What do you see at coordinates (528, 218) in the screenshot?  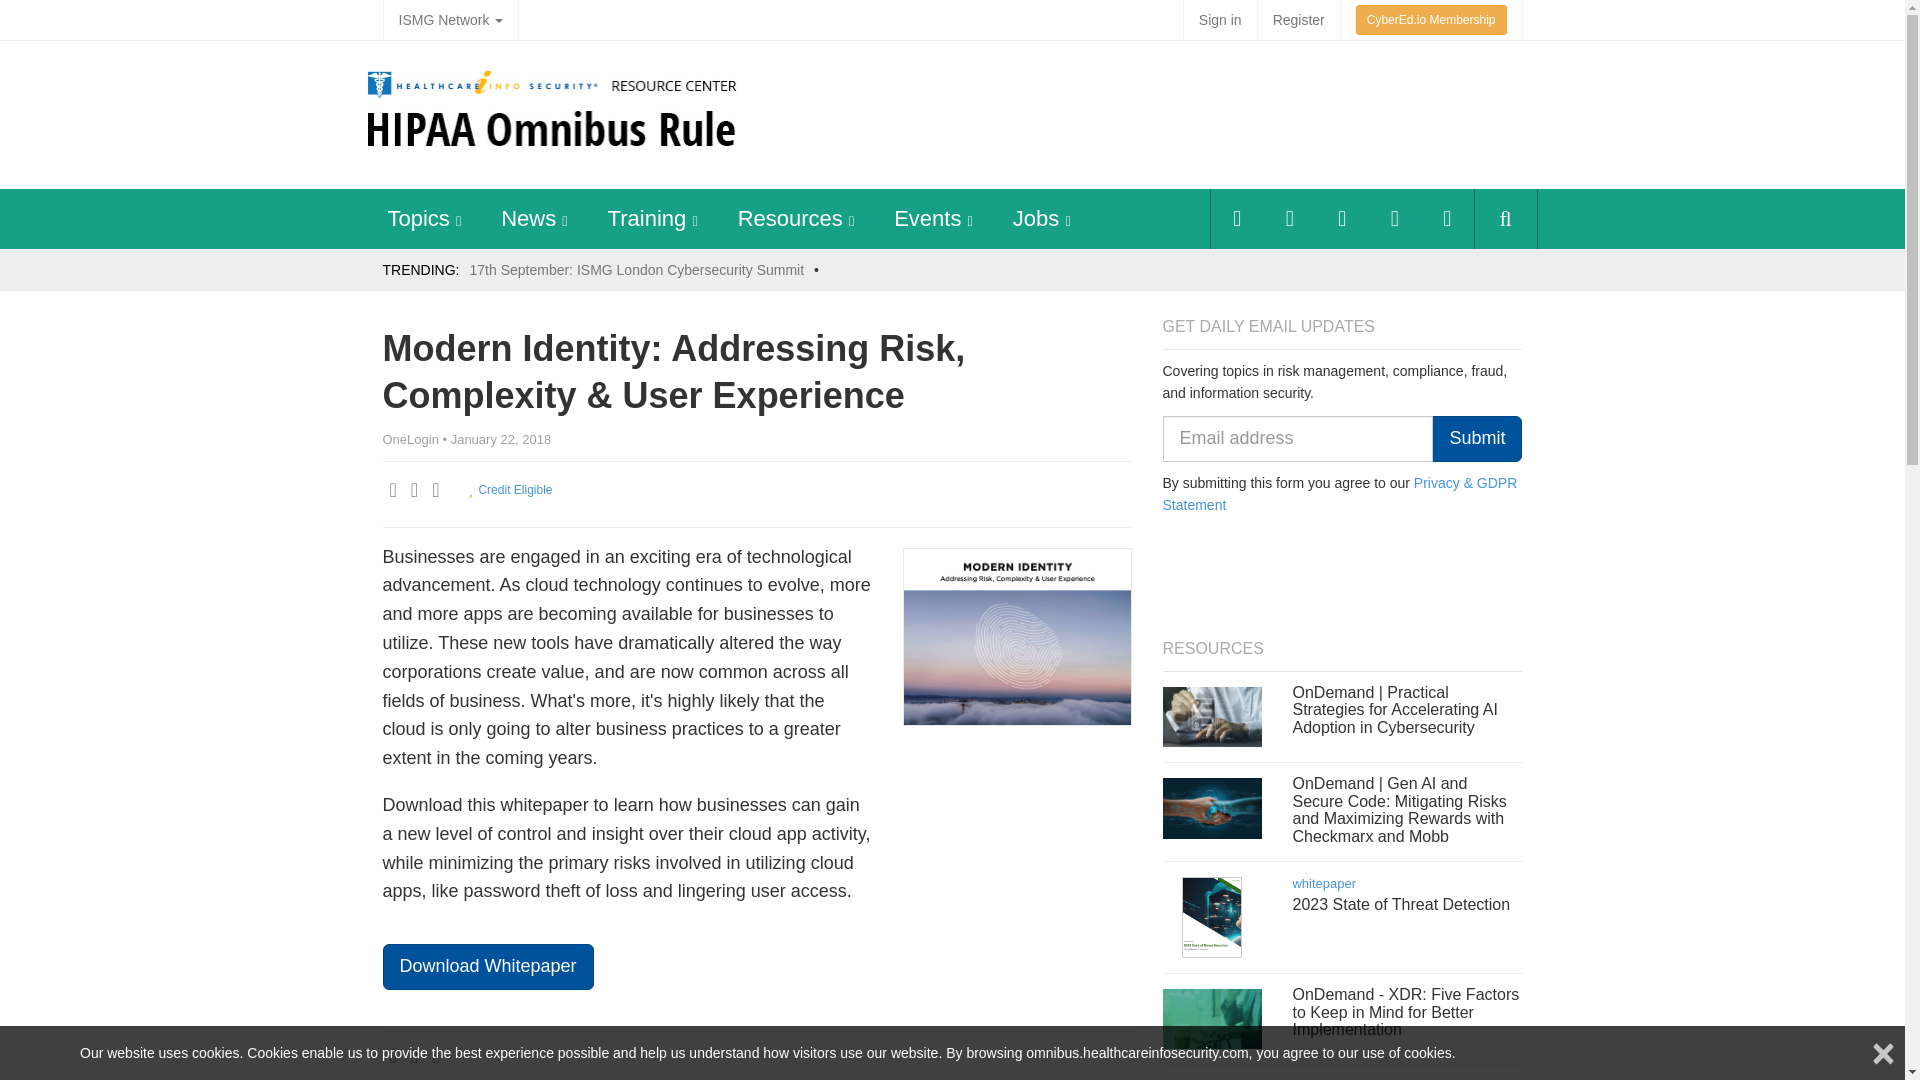 I see `News` at bounding box center [528, 218].